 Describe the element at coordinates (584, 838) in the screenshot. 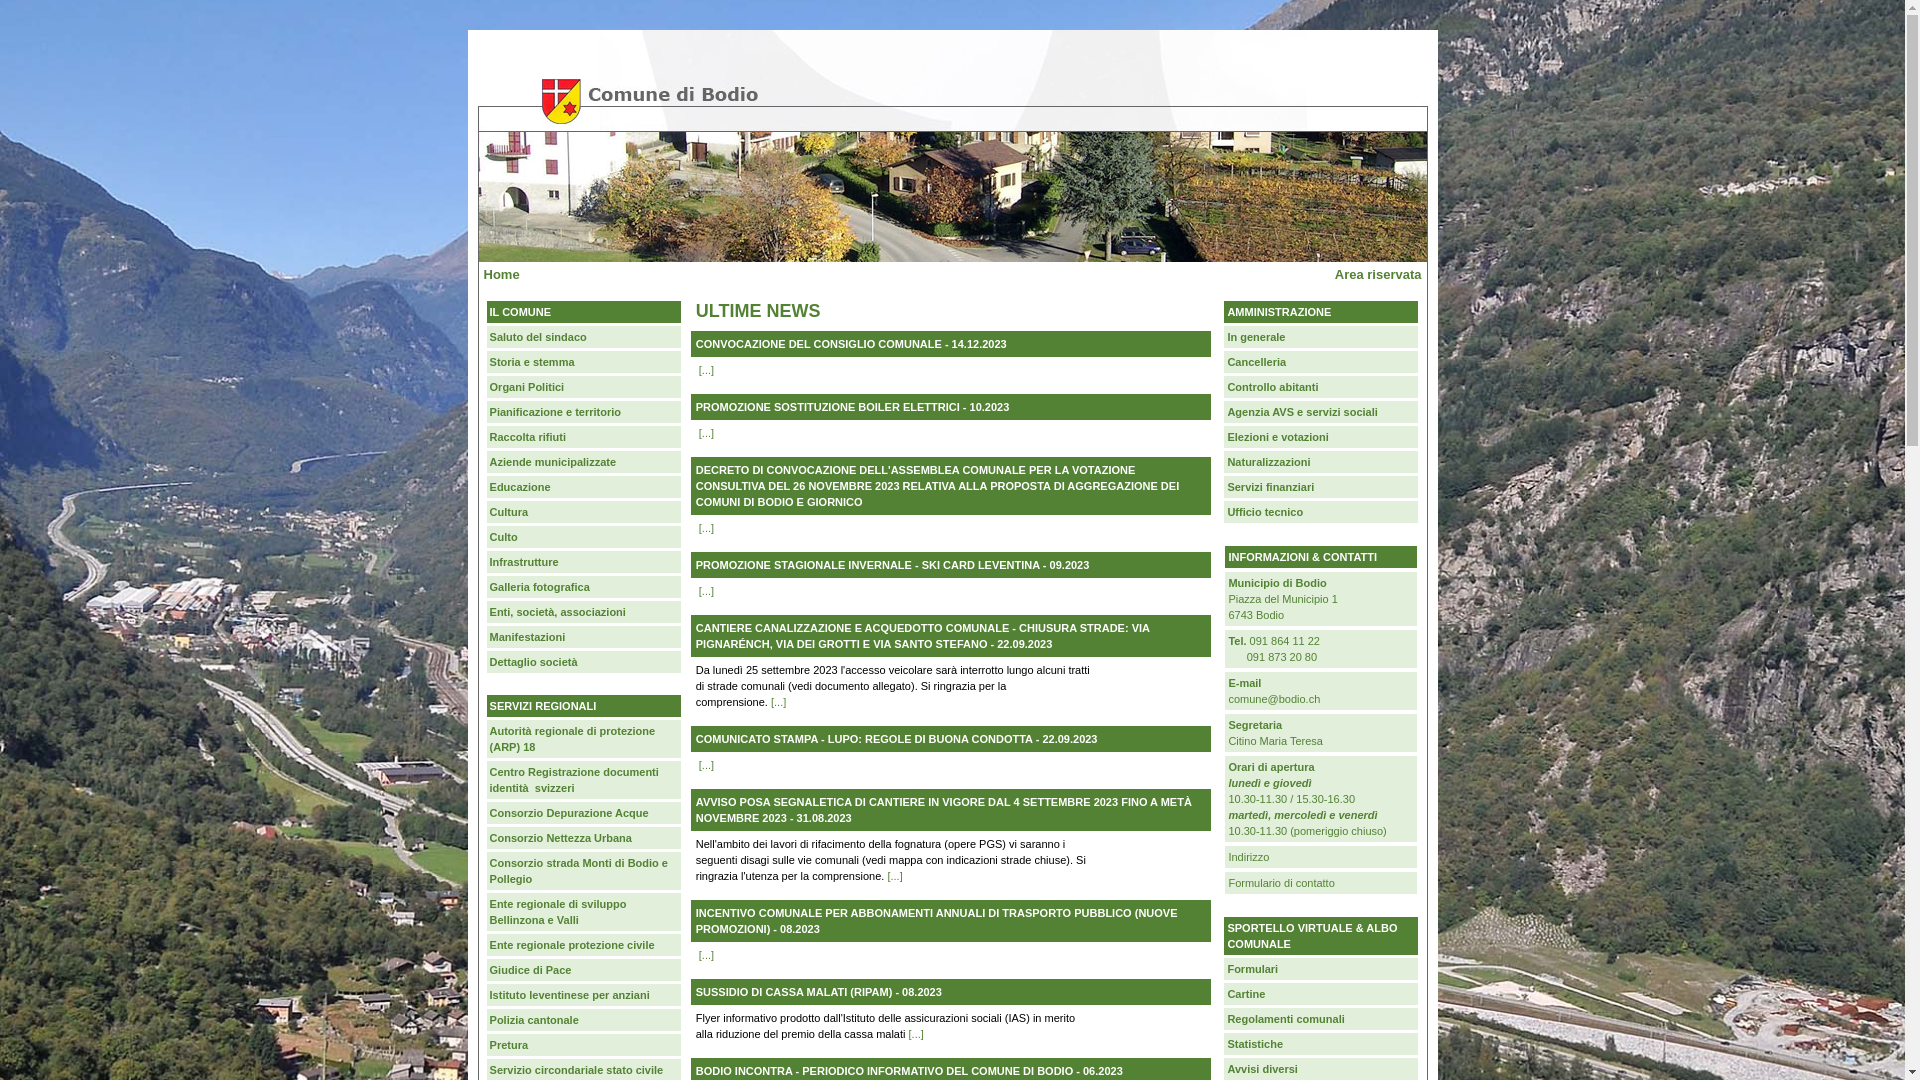

I see `Consorzio Nettezza Urbana` at that location.